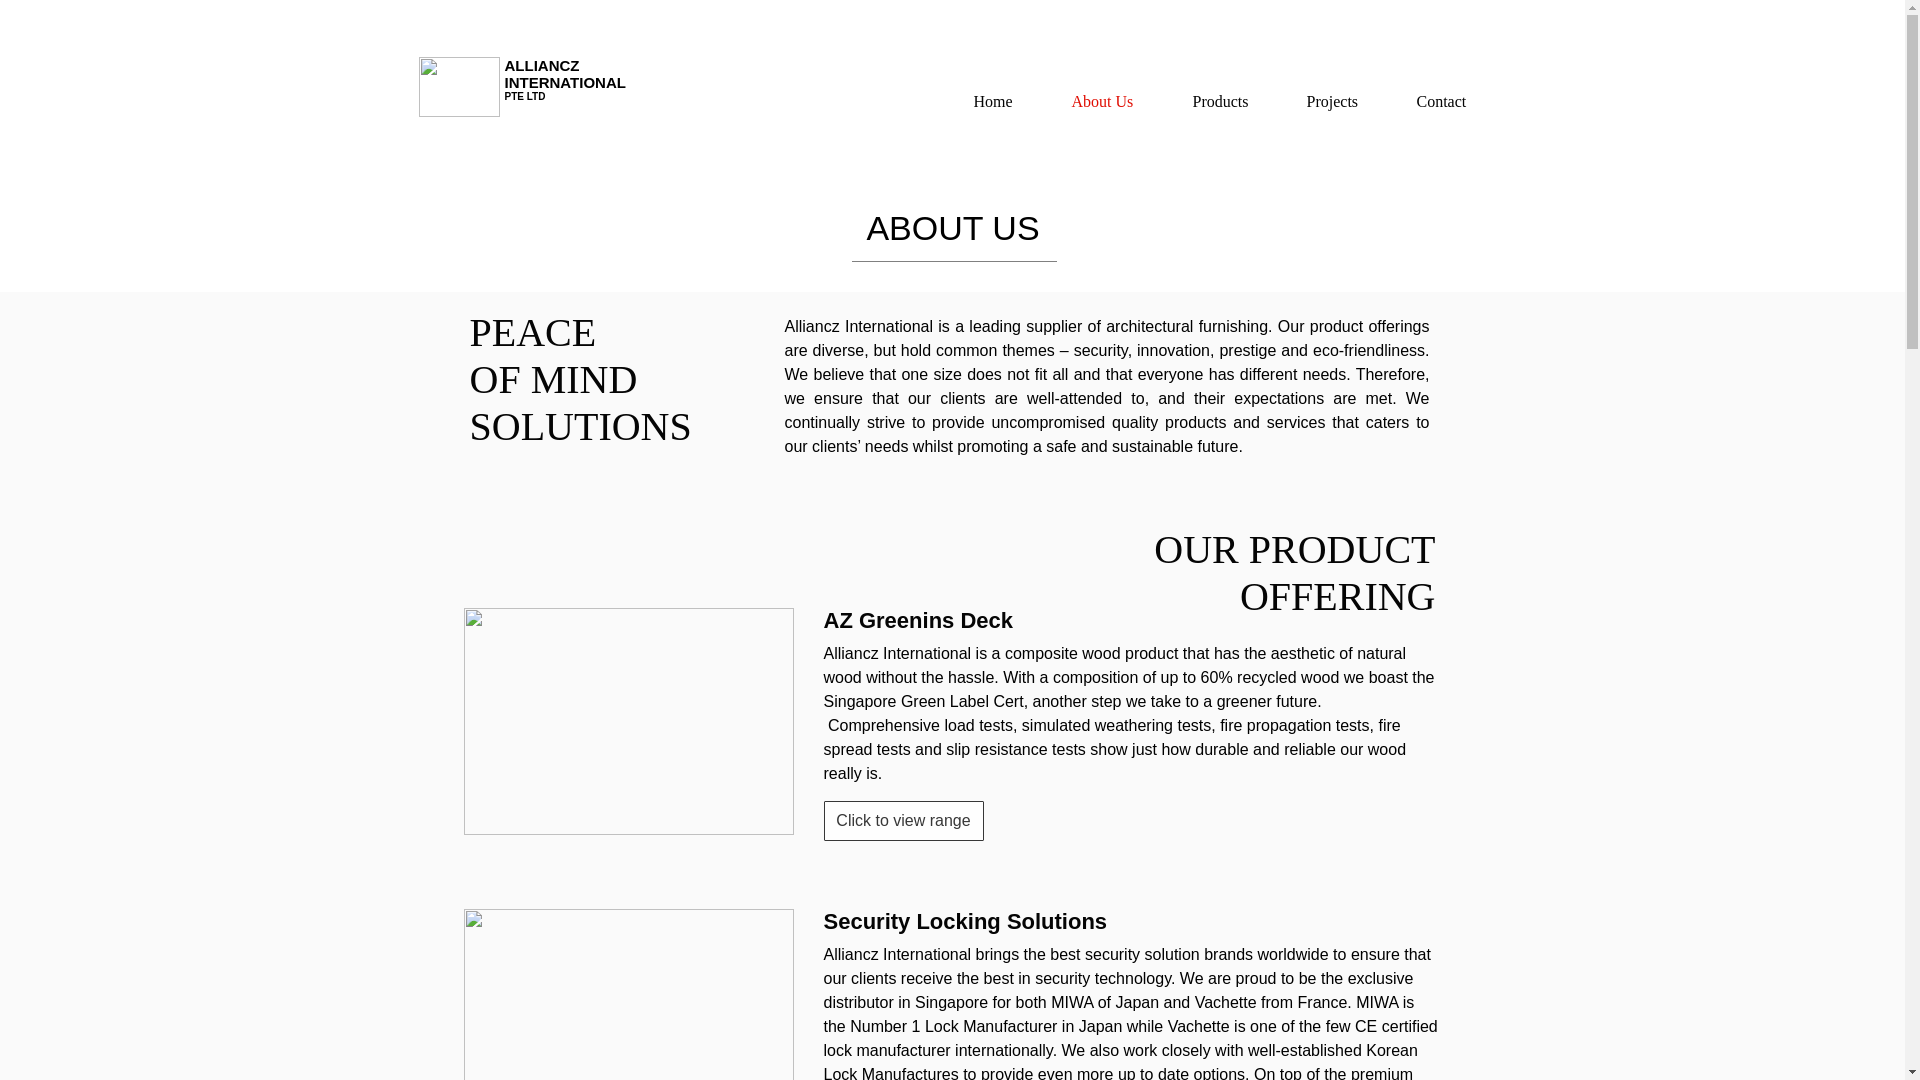 The height and width of the screenshot is (1080, 1920). I want to click on Products, so click(1235, 102).